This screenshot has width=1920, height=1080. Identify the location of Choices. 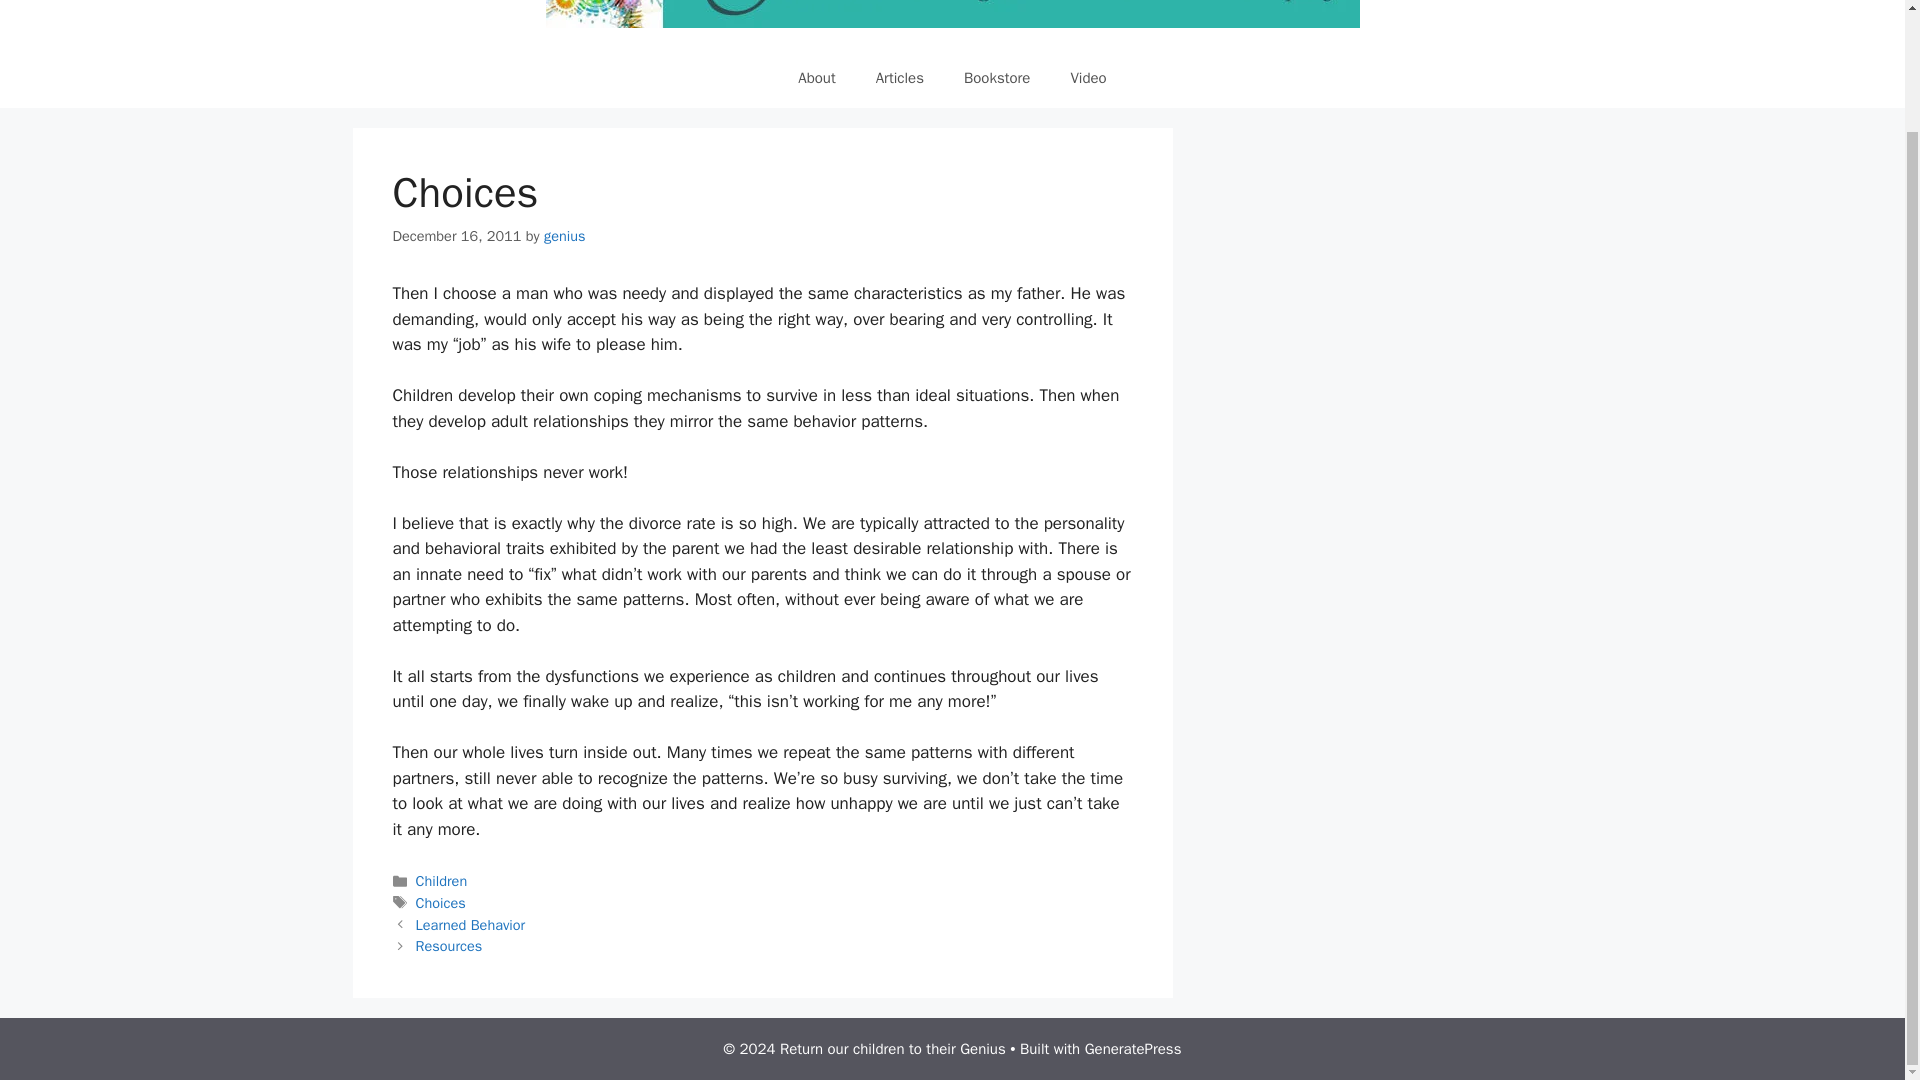
(441, 902).